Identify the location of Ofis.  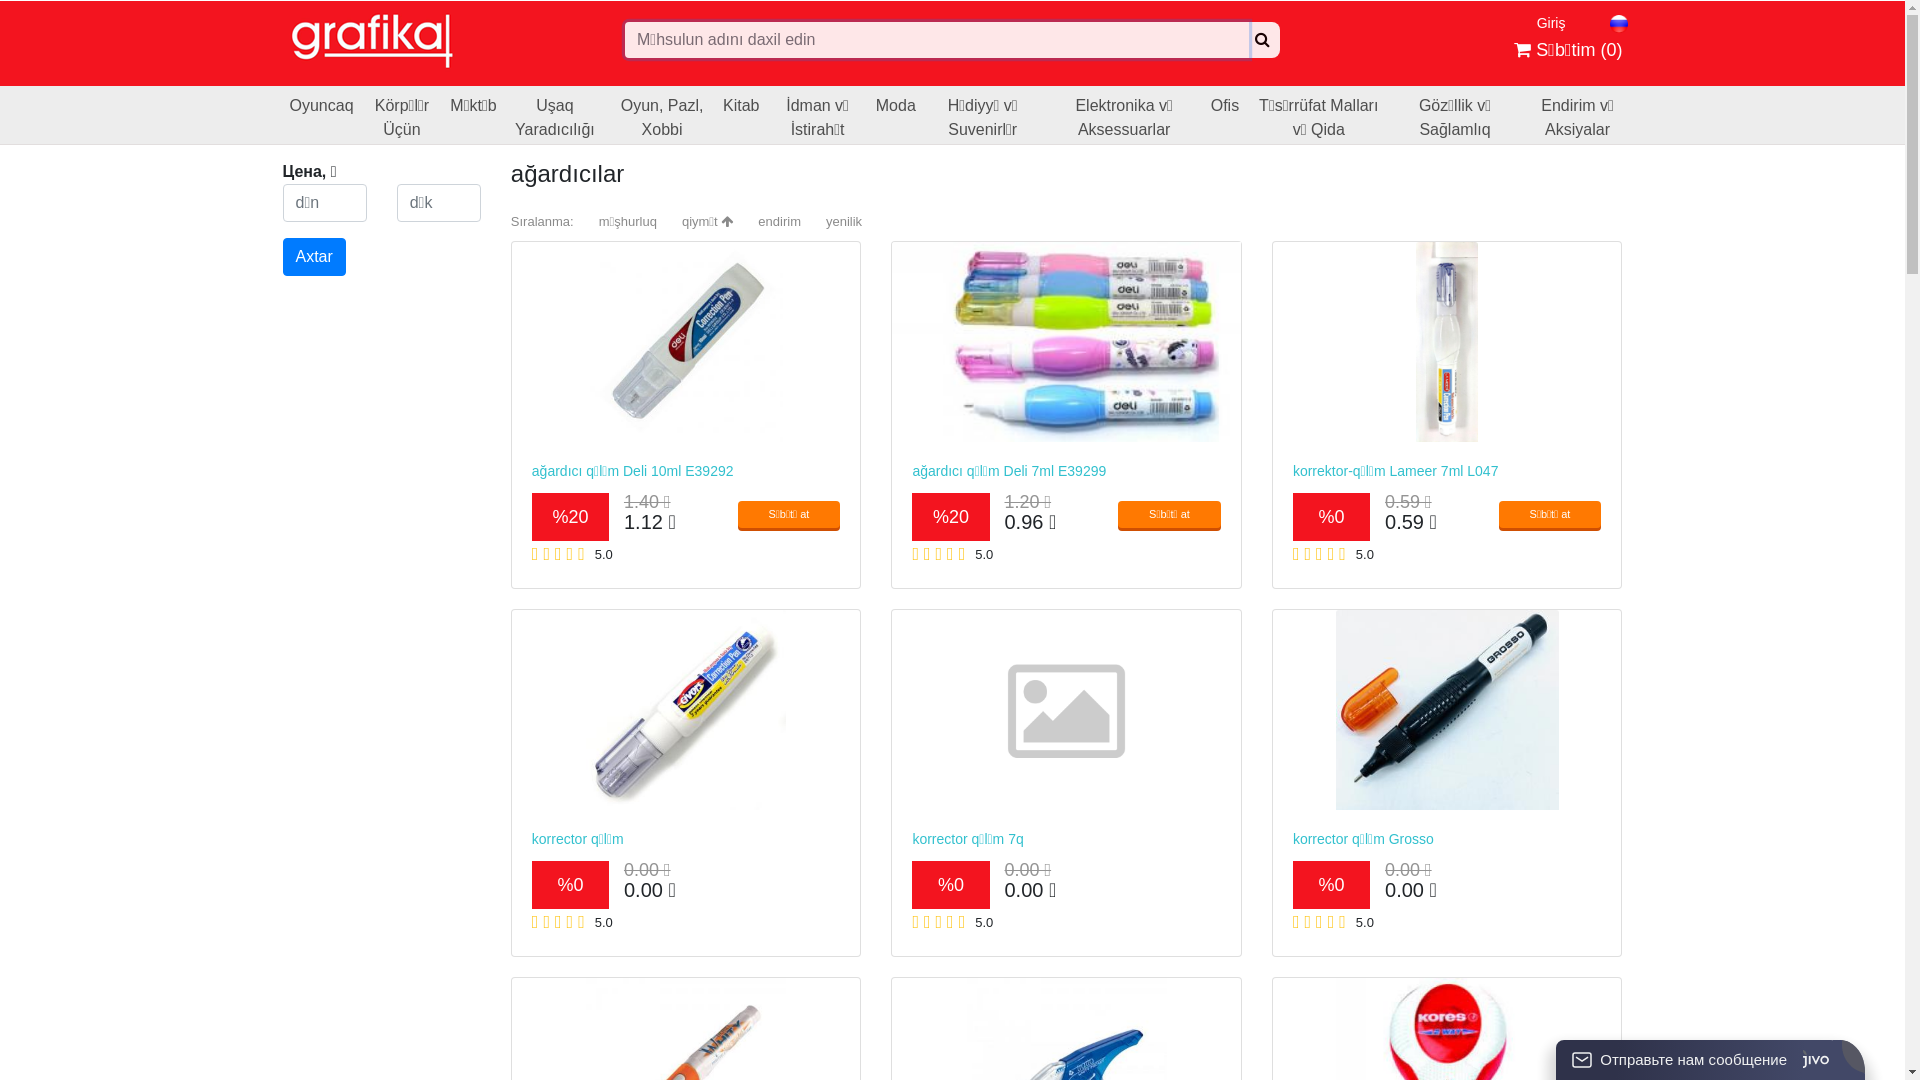
(1225, 115).